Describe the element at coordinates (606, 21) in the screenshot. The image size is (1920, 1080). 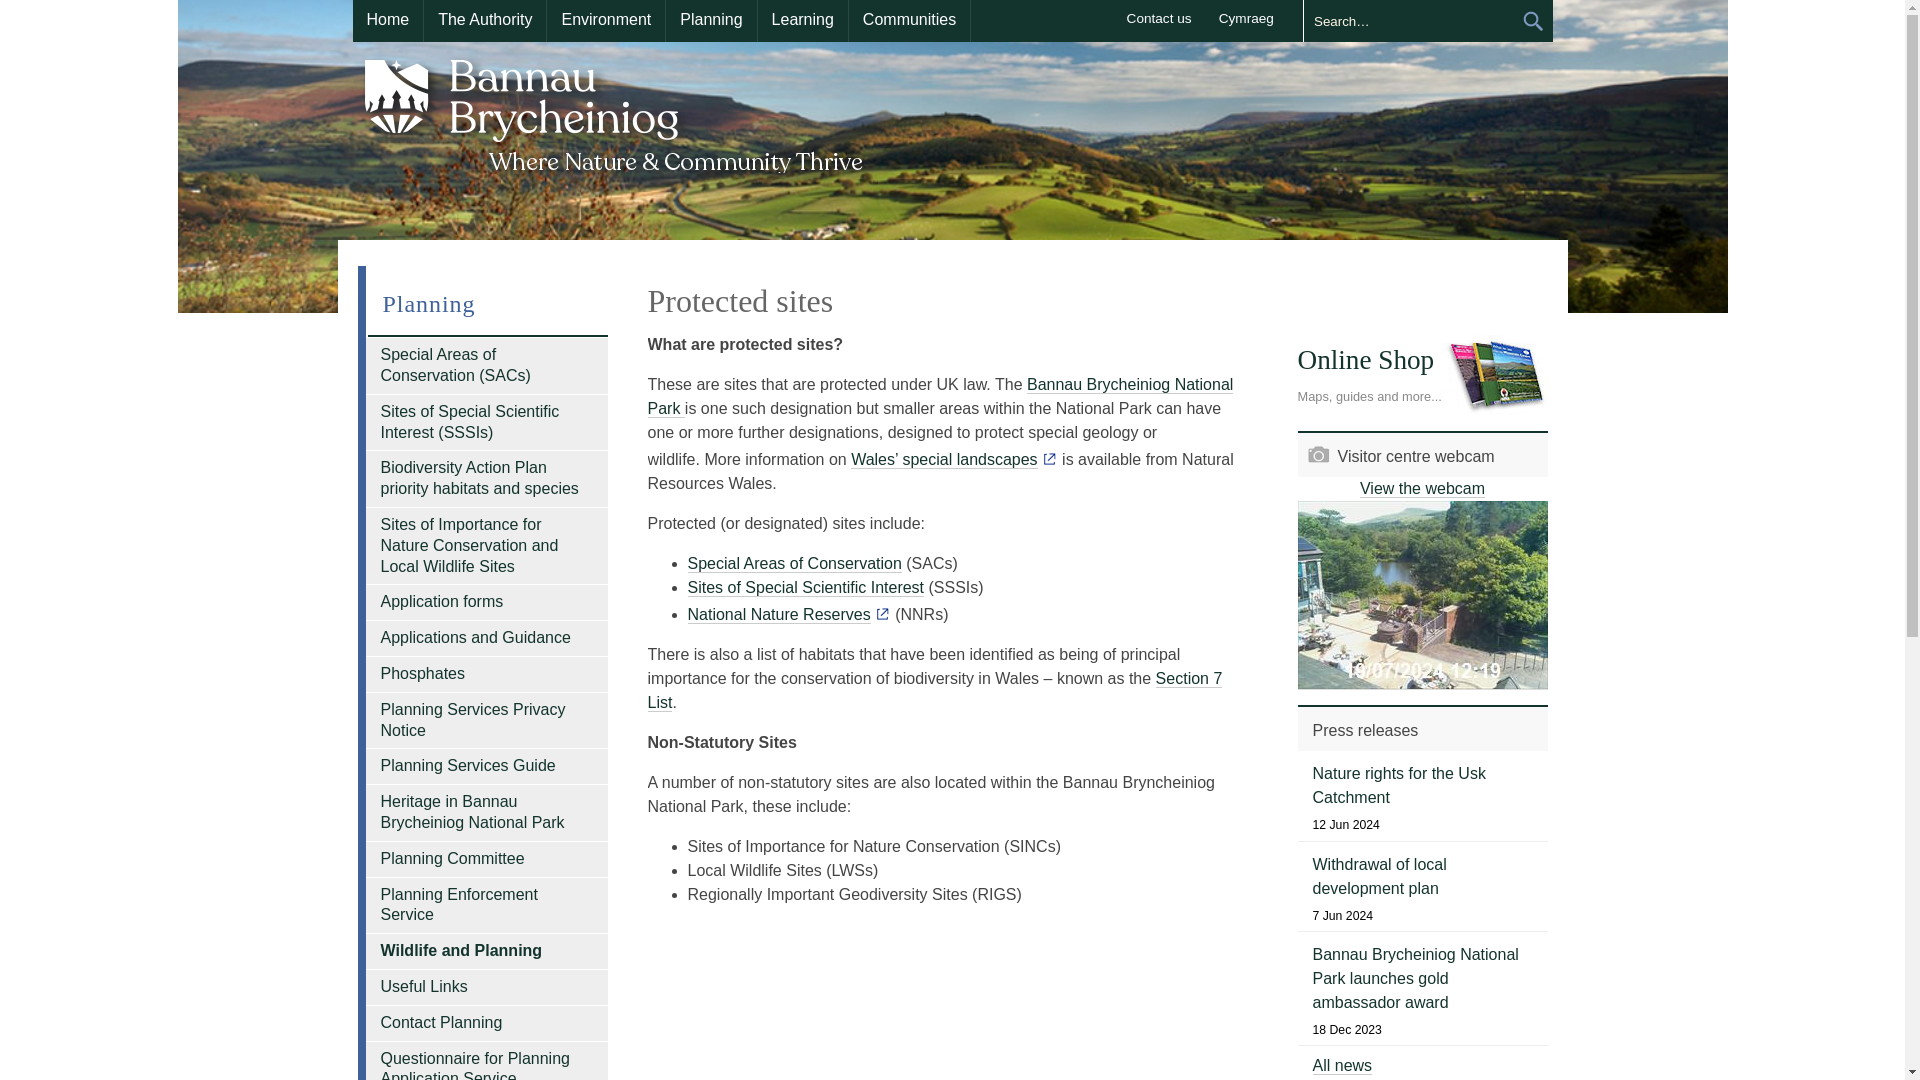
I see `Environment` at that location.